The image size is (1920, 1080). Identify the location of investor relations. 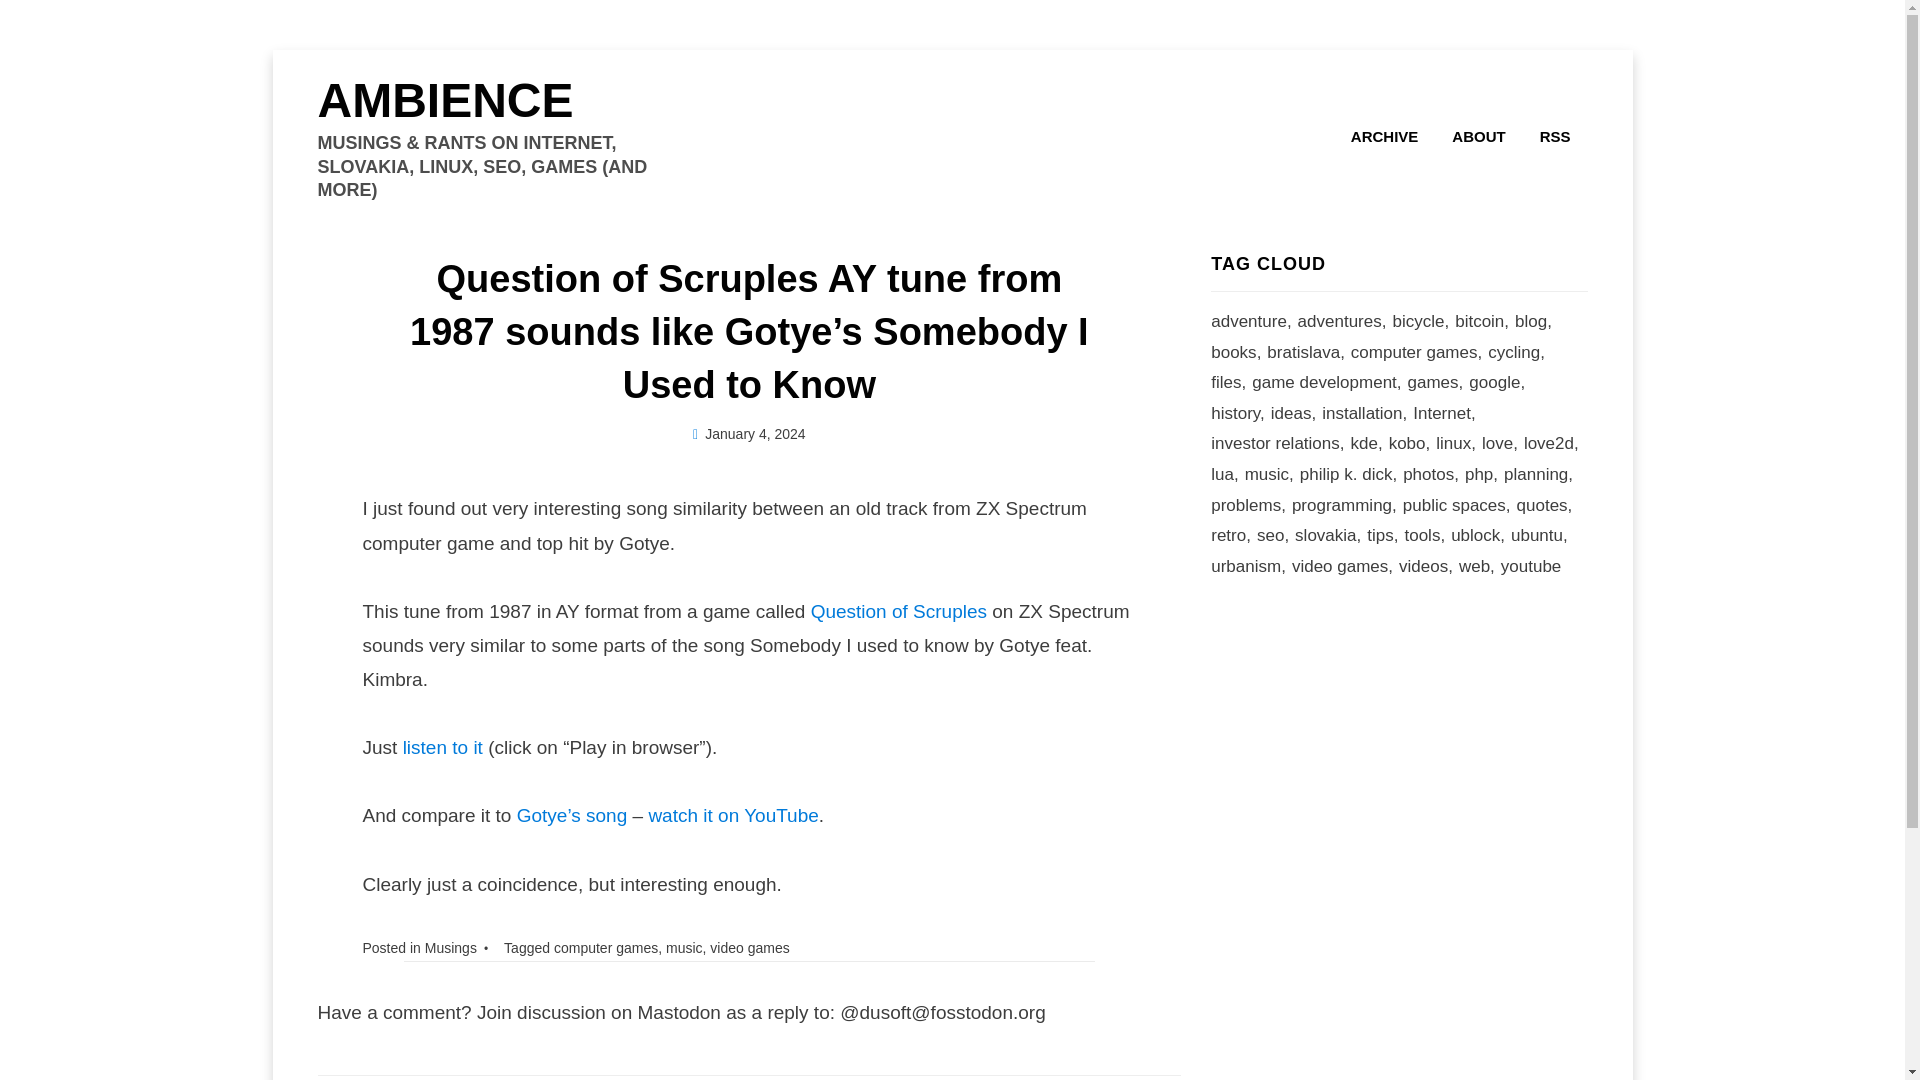
(1280, 444).